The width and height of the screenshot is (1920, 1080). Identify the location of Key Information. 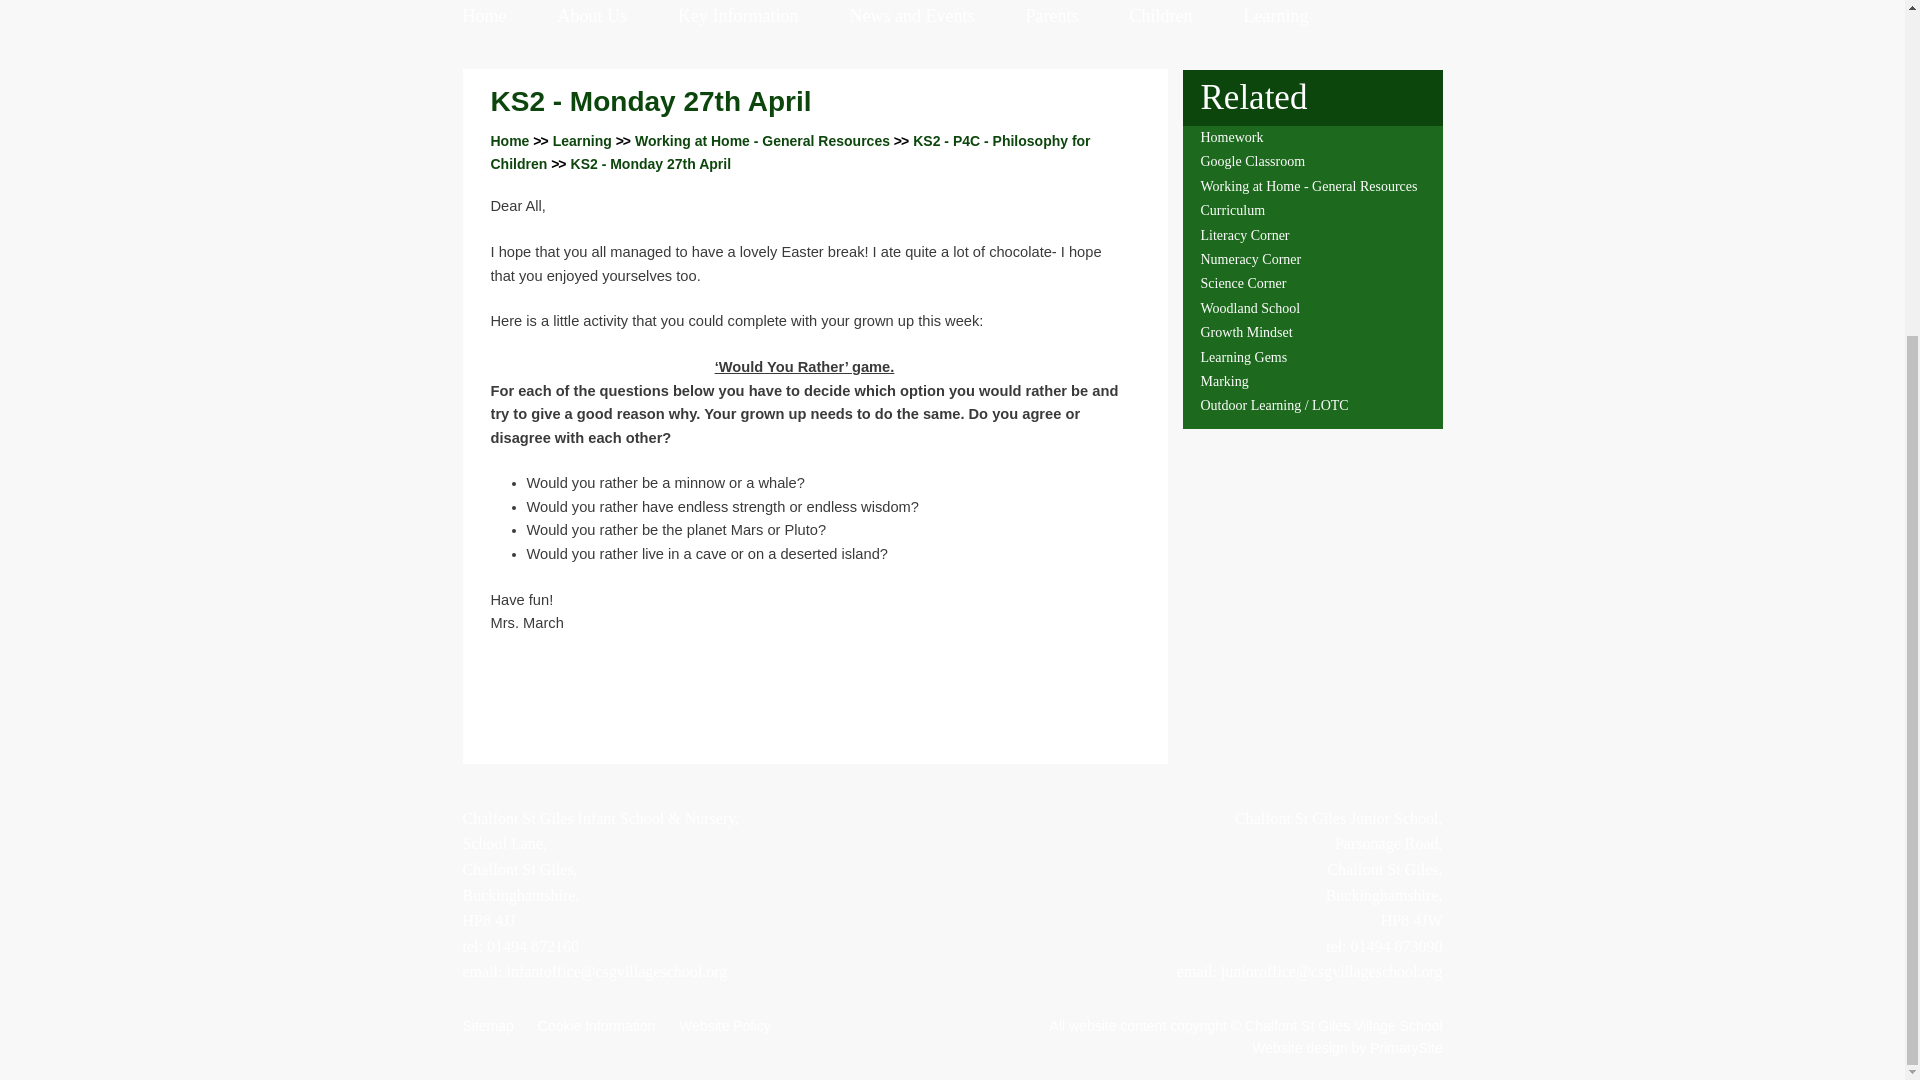
(738, 16).